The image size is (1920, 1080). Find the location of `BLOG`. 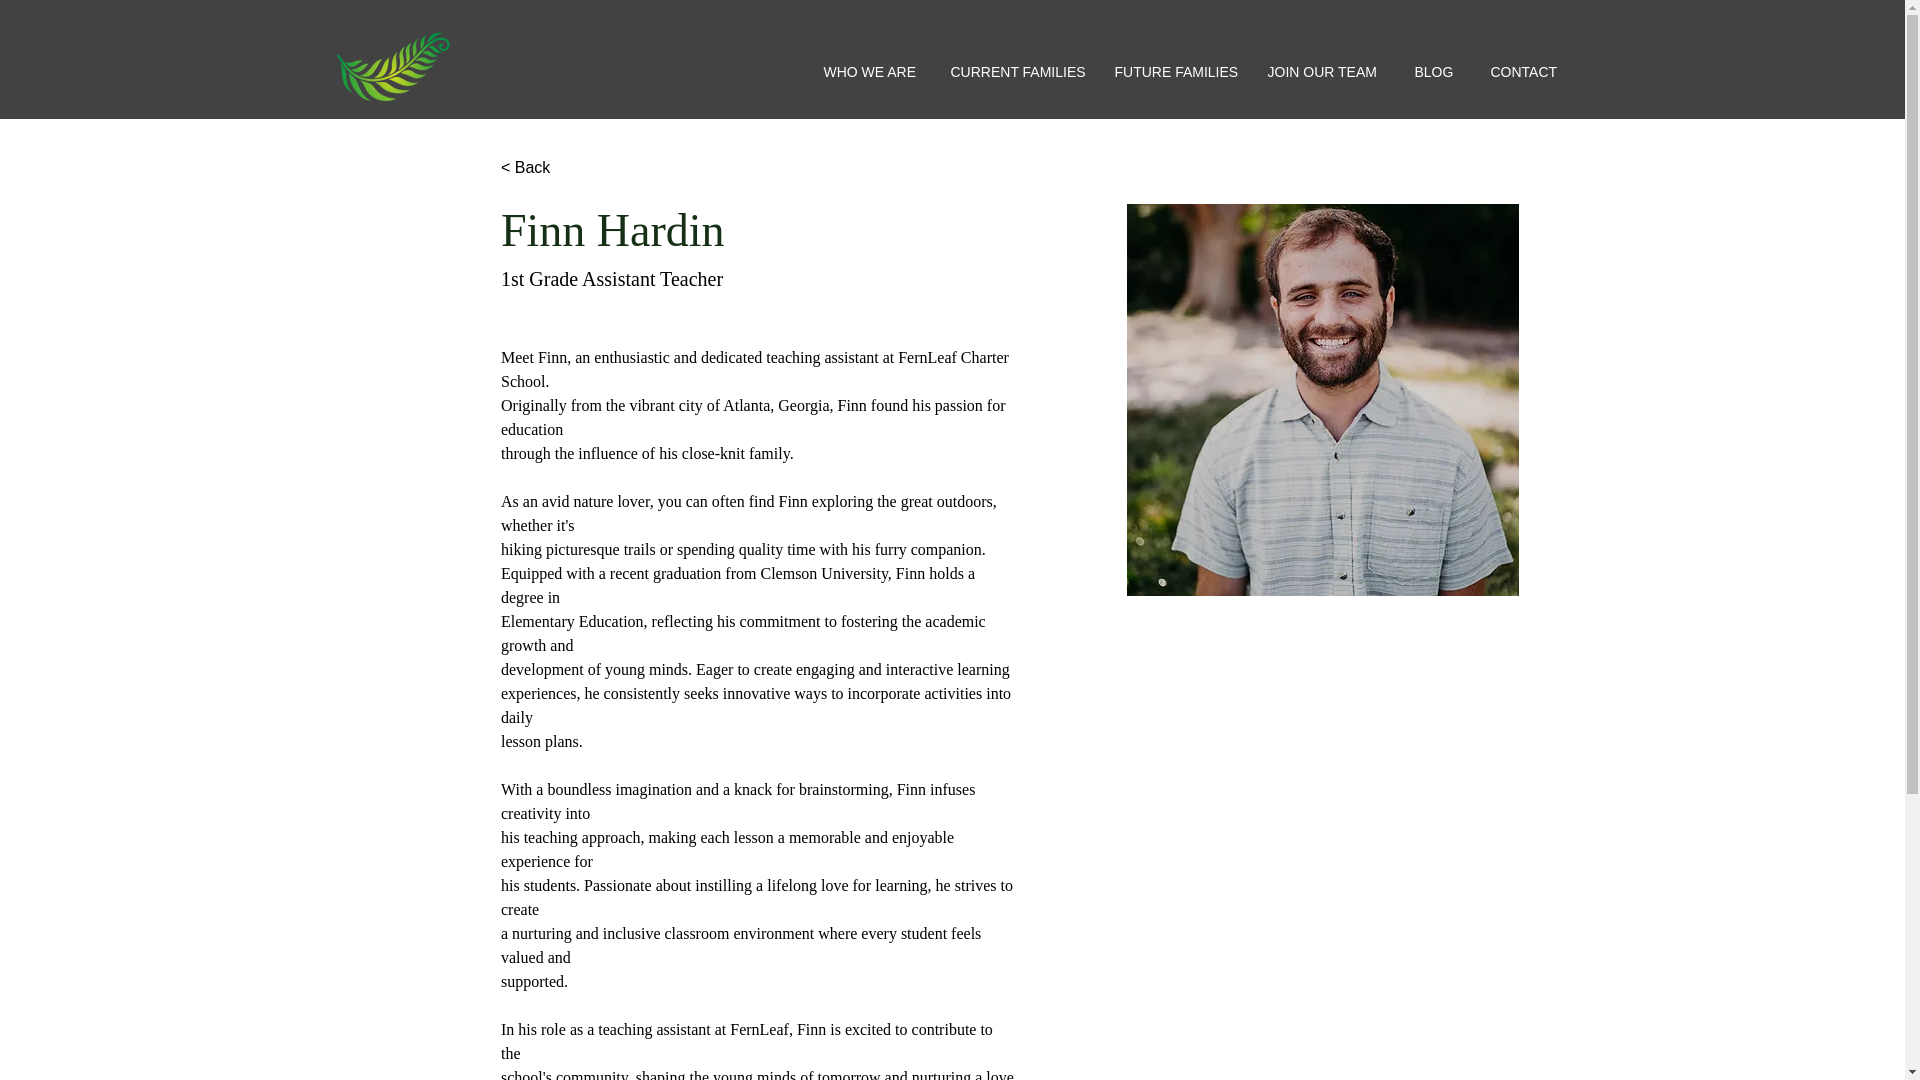

BLOG is located at coordinates (1438, 72).